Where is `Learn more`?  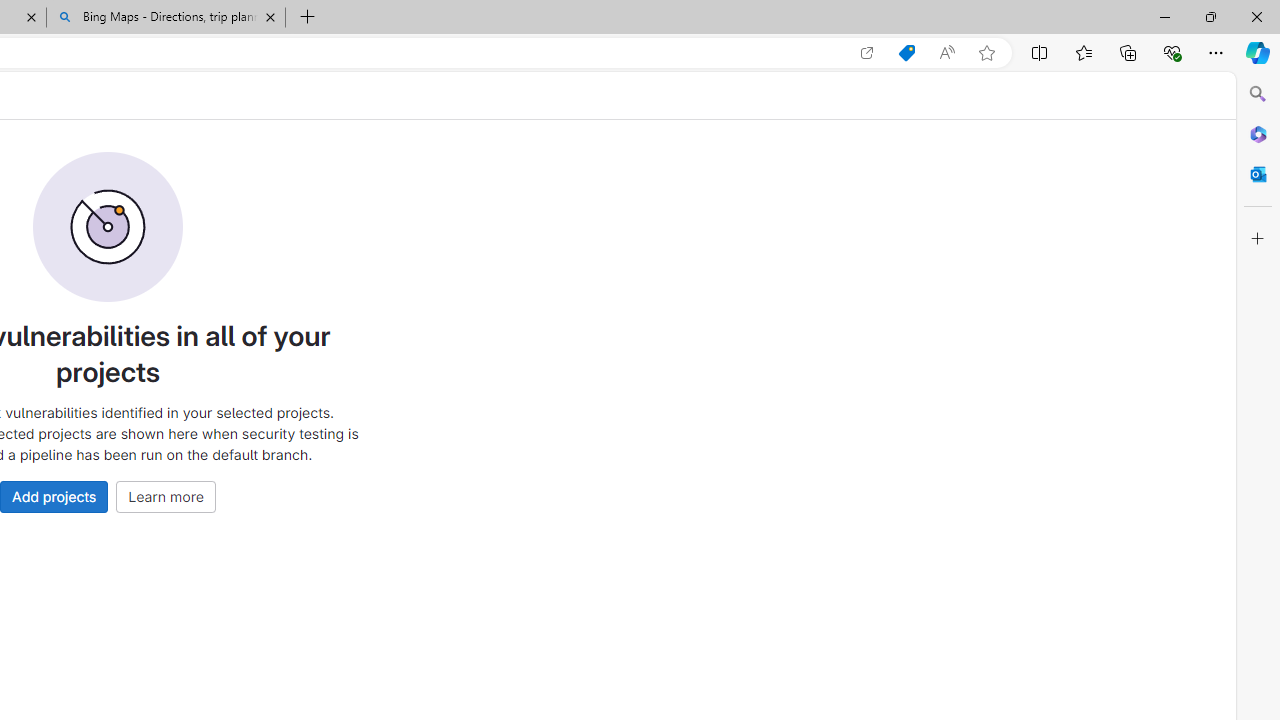
Learn more is located at coordinates (166, 496).